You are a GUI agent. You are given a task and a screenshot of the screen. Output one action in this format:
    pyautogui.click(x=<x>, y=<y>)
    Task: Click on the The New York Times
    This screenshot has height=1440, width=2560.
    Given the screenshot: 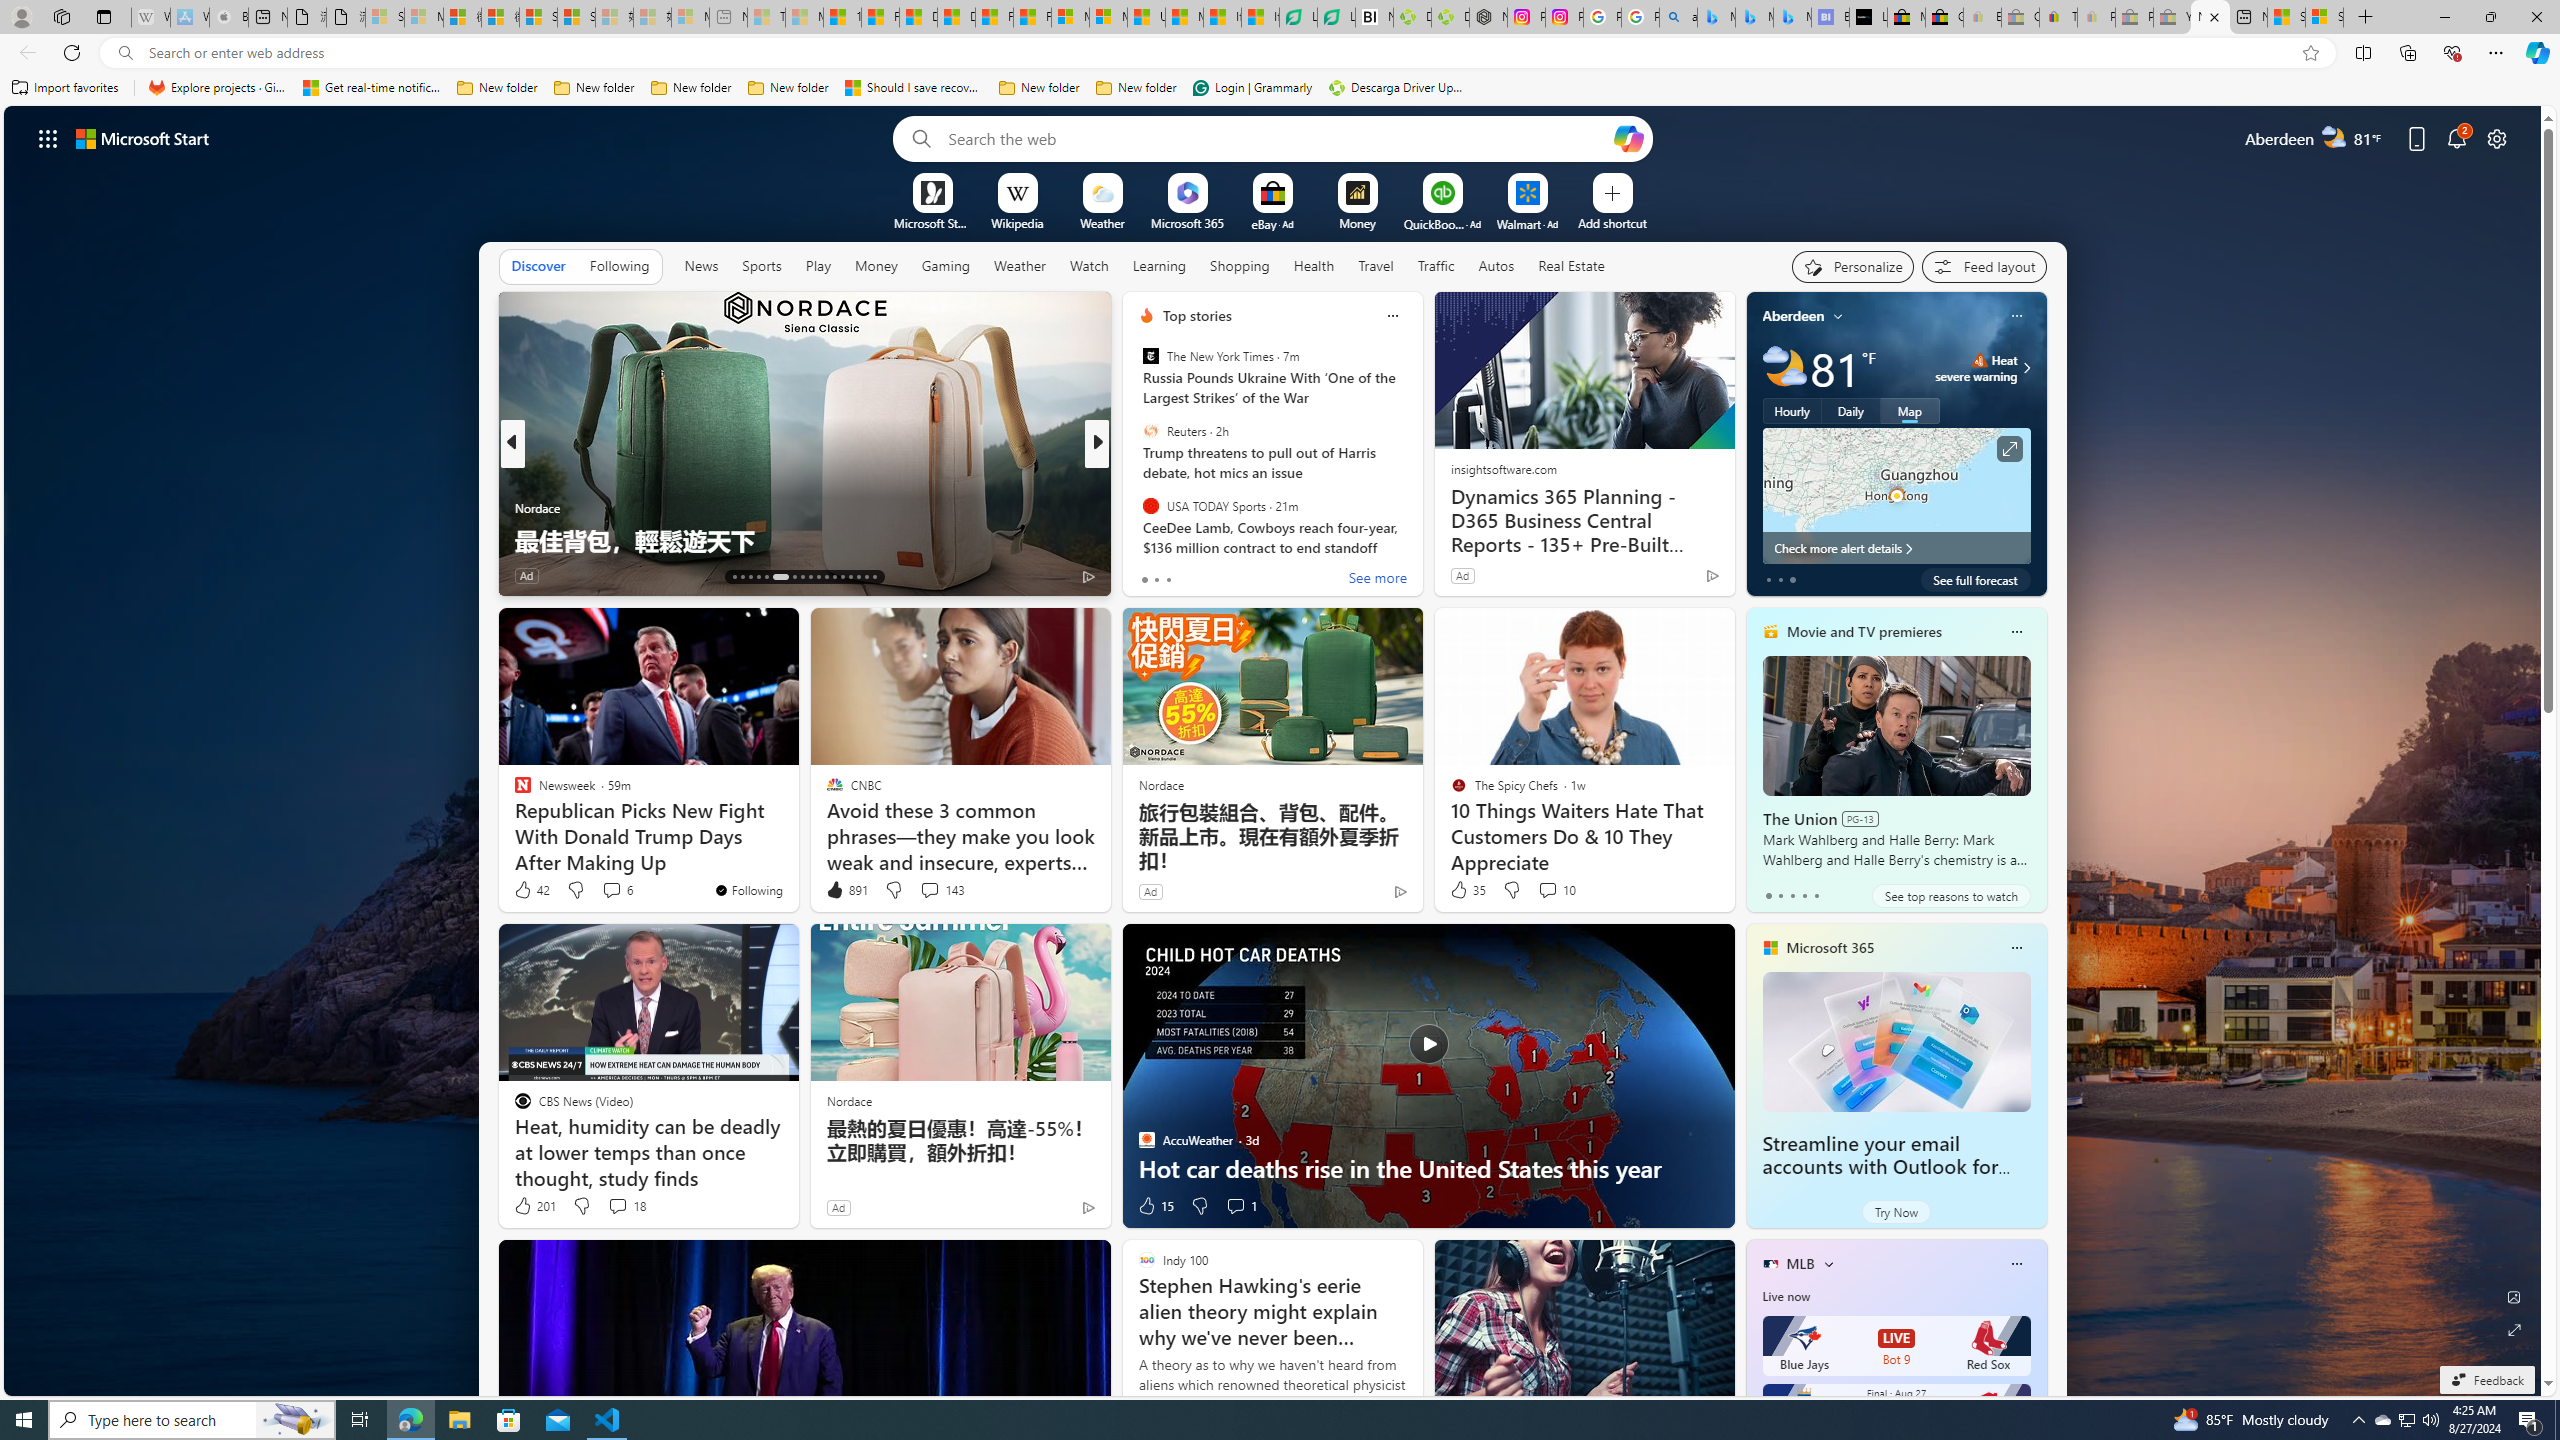 What is the action you would take?
    pyautogui.click(x=1150, y=356)
    